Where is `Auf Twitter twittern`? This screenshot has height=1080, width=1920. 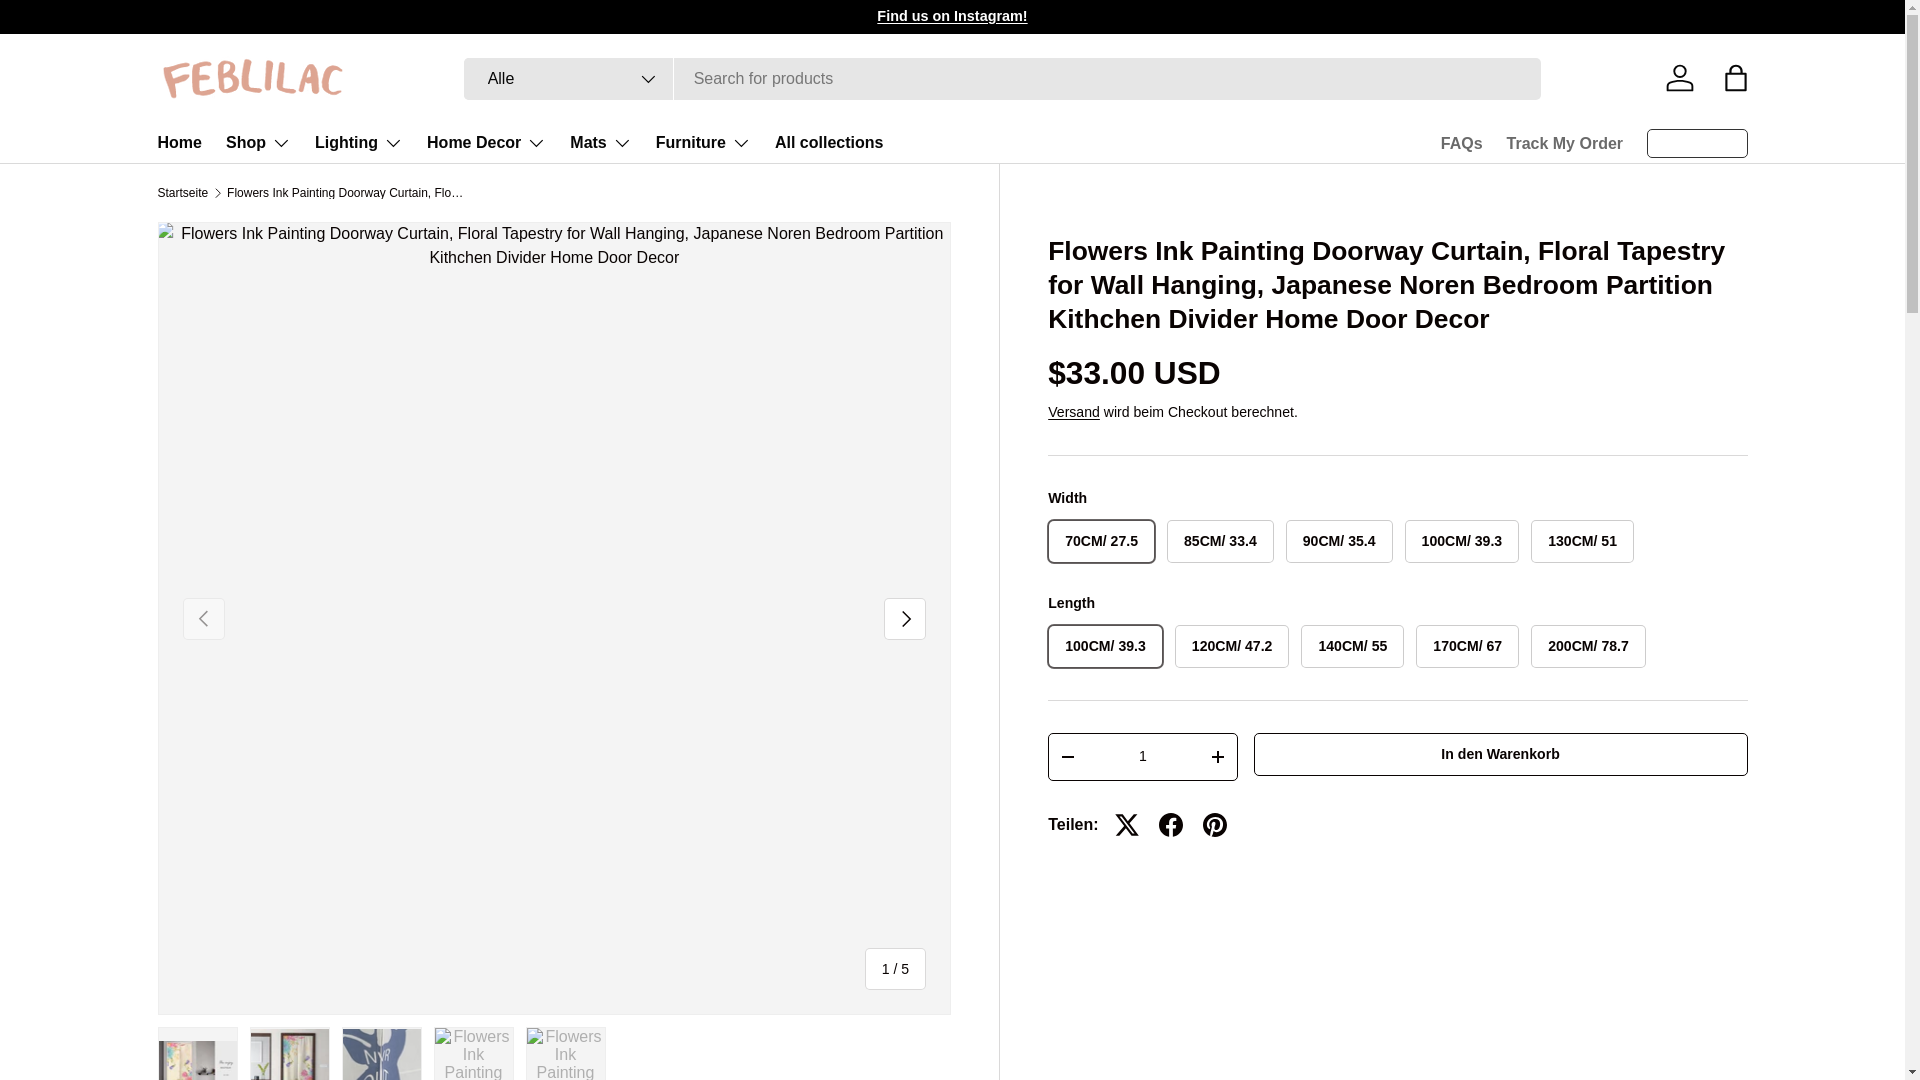 Auf Twitter twittern is located at coordinates (1126, 824).